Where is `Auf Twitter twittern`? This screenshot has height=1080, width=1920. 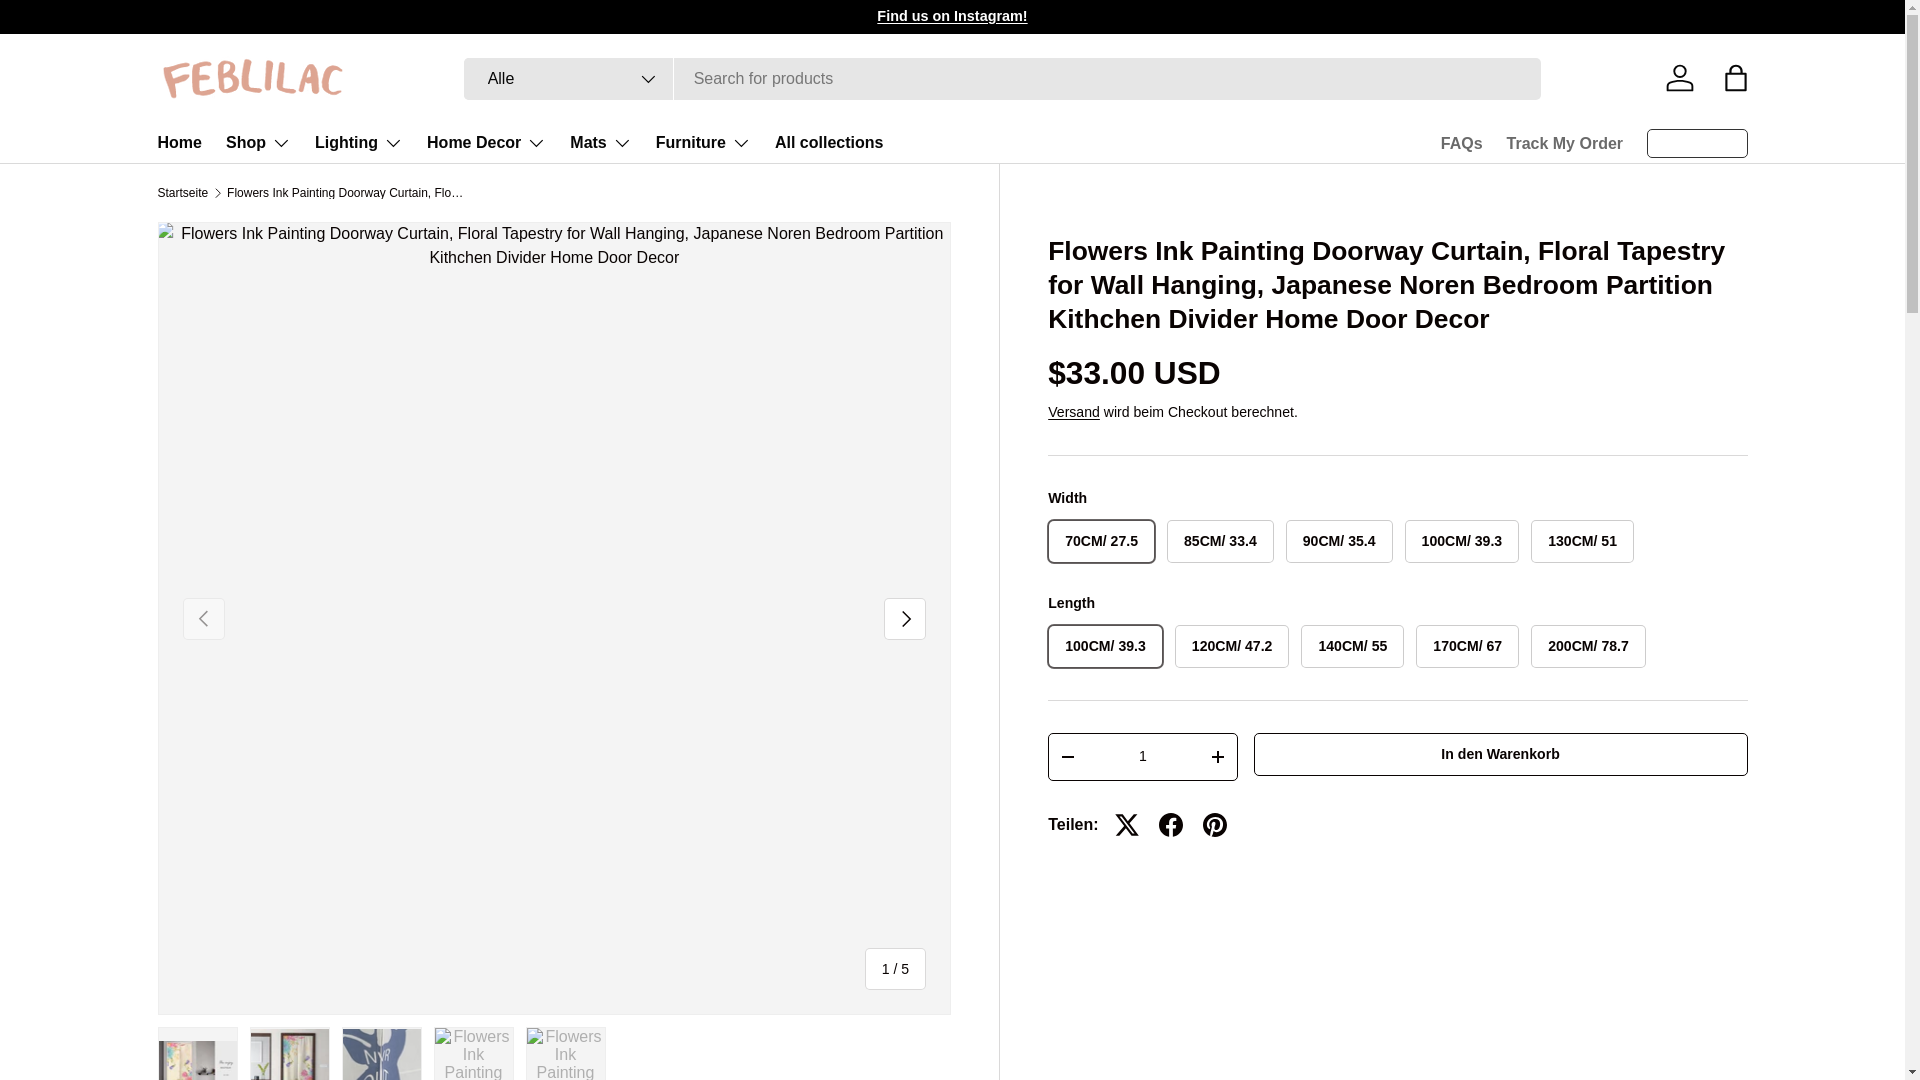 Auf Twitter twittern is located at coordinates (1126, 824).